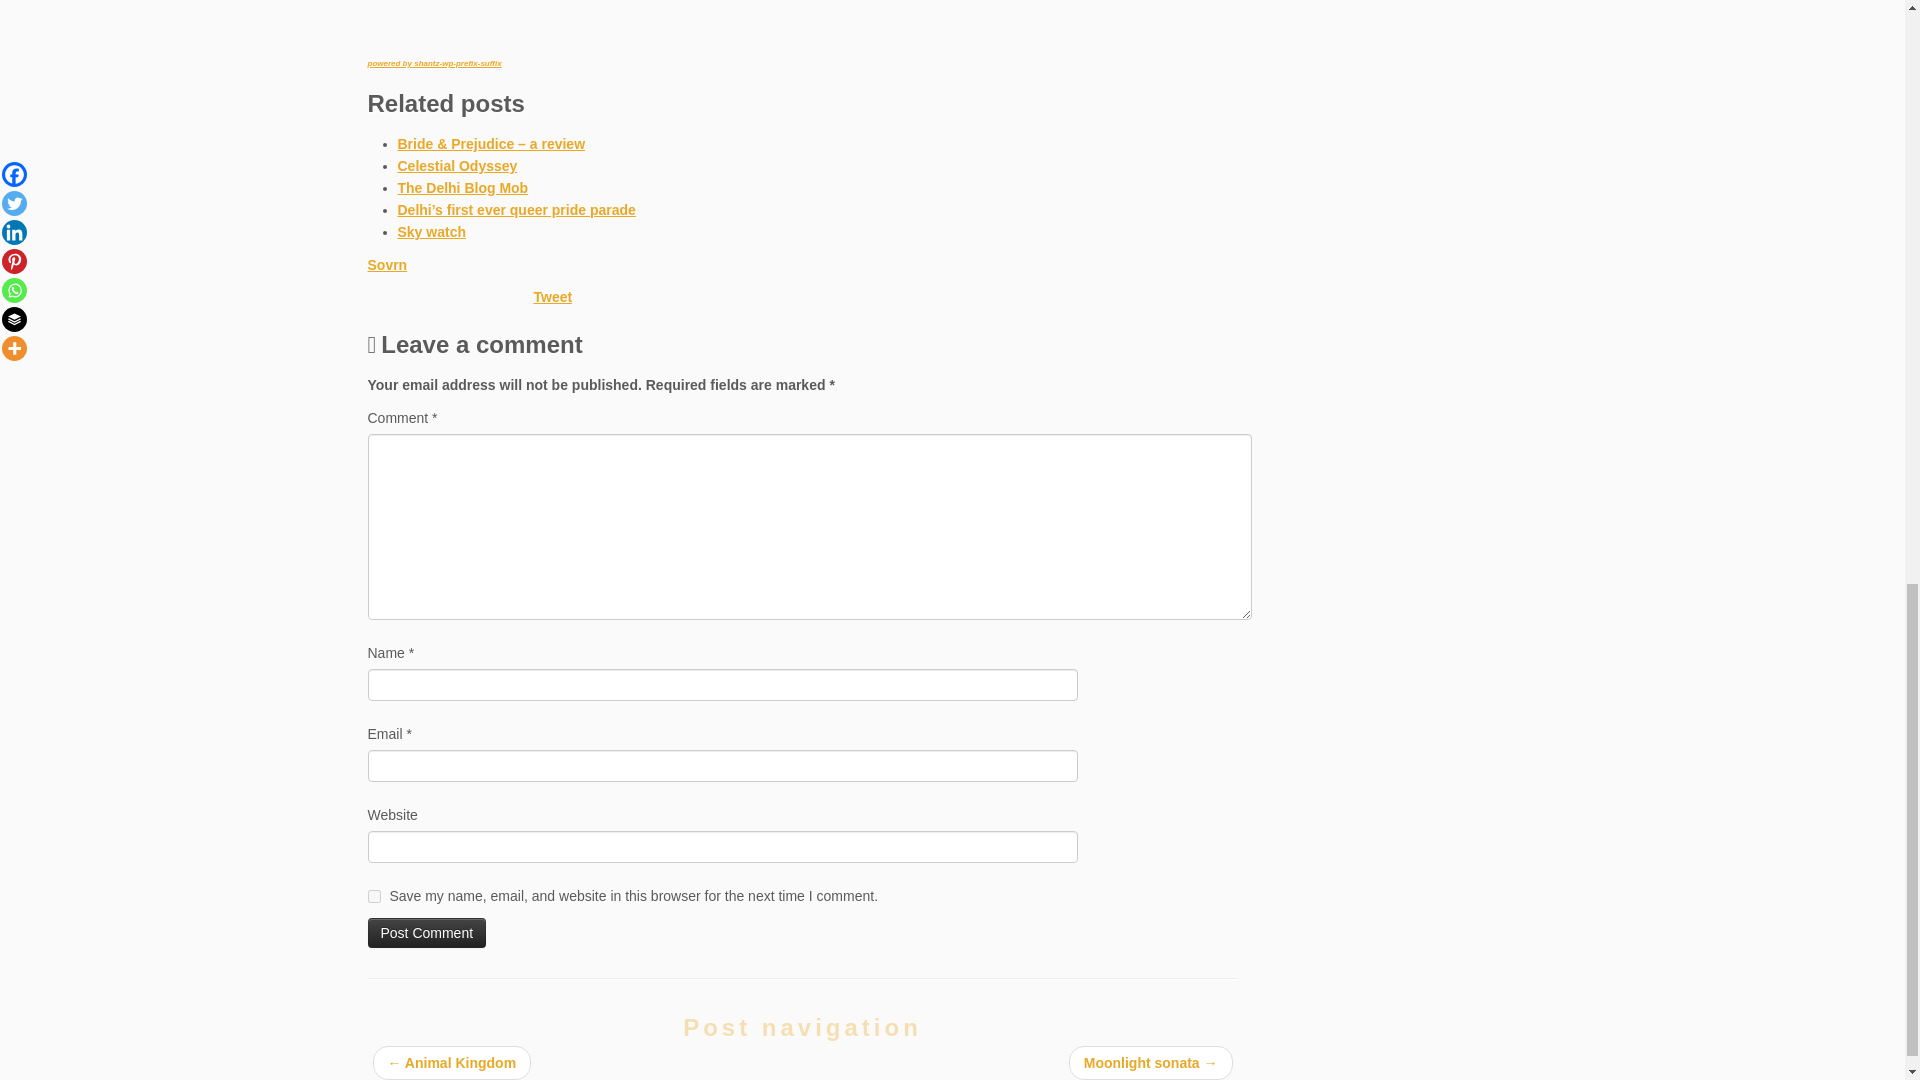  I want to click on The Delhi Blog Mob, so click(463, 188).